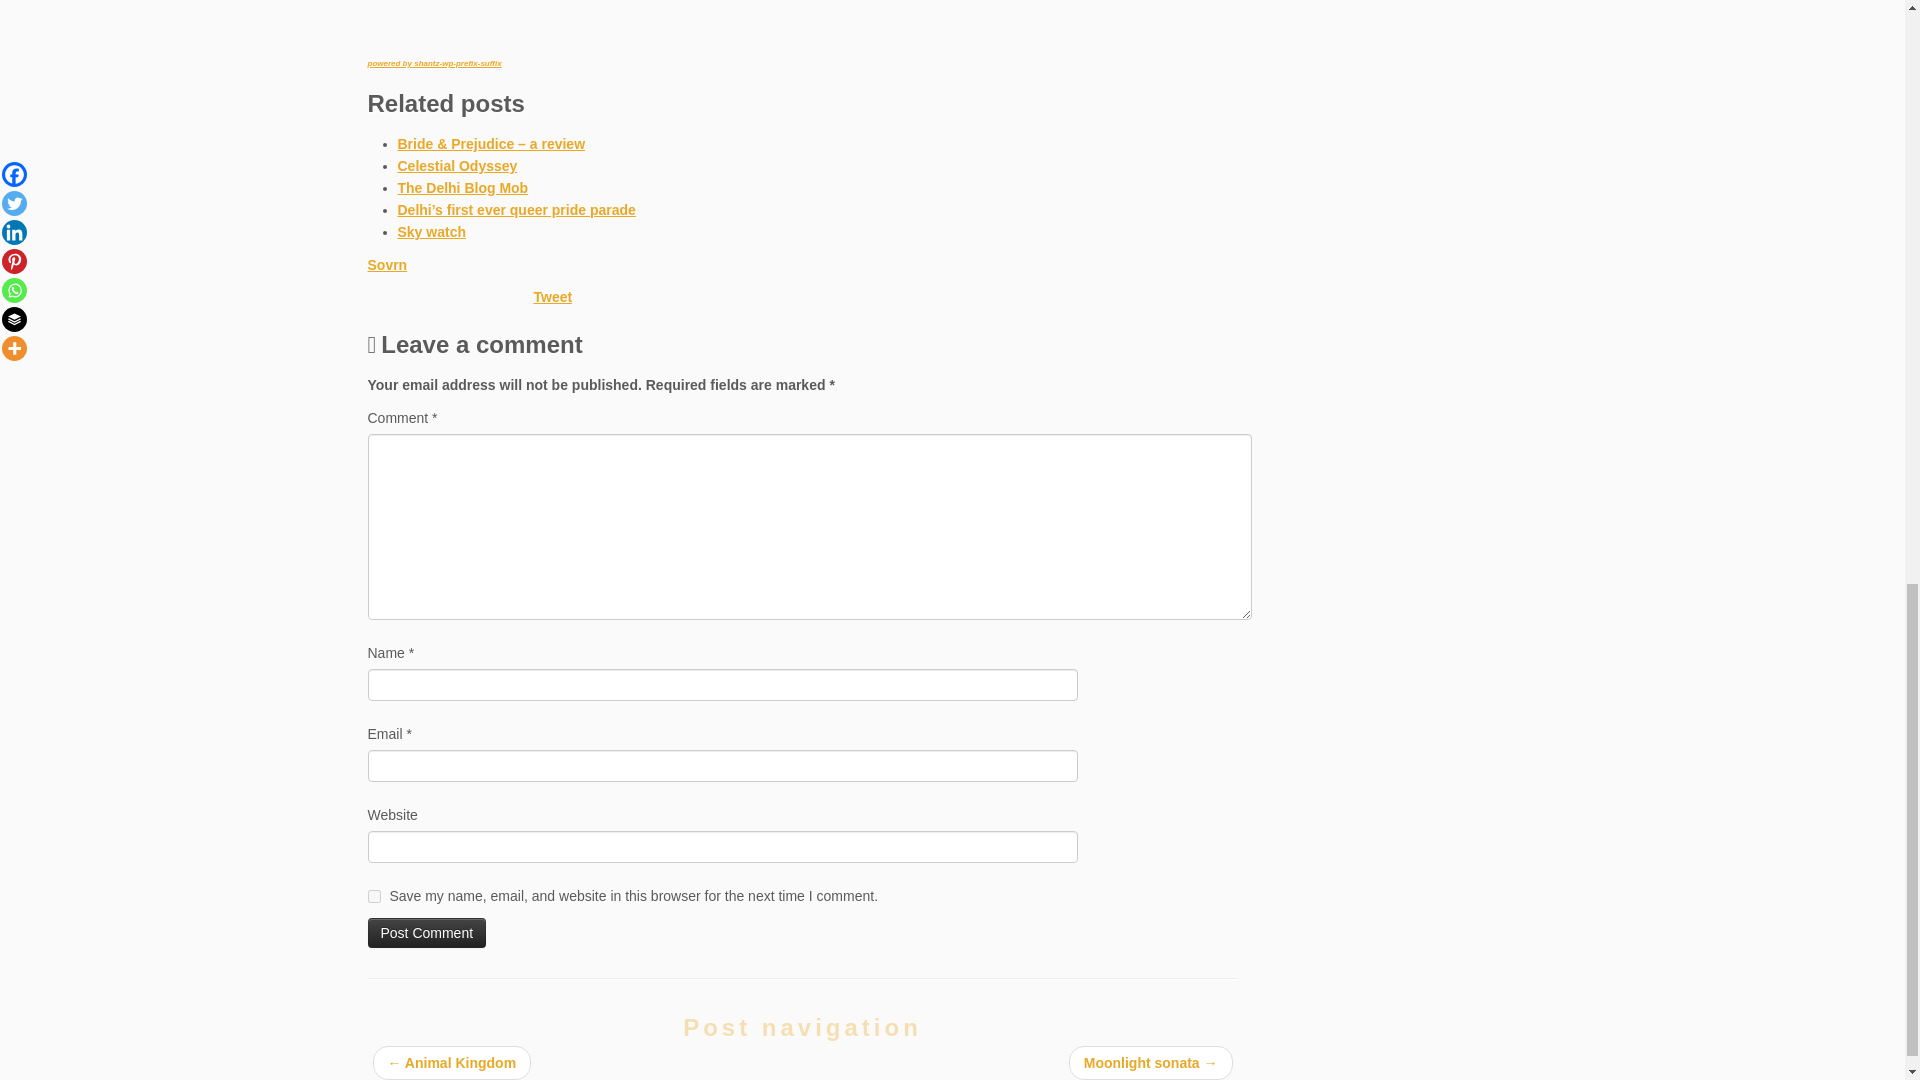  I want to click on The Delhi Blog Mob, so click(463, 188).